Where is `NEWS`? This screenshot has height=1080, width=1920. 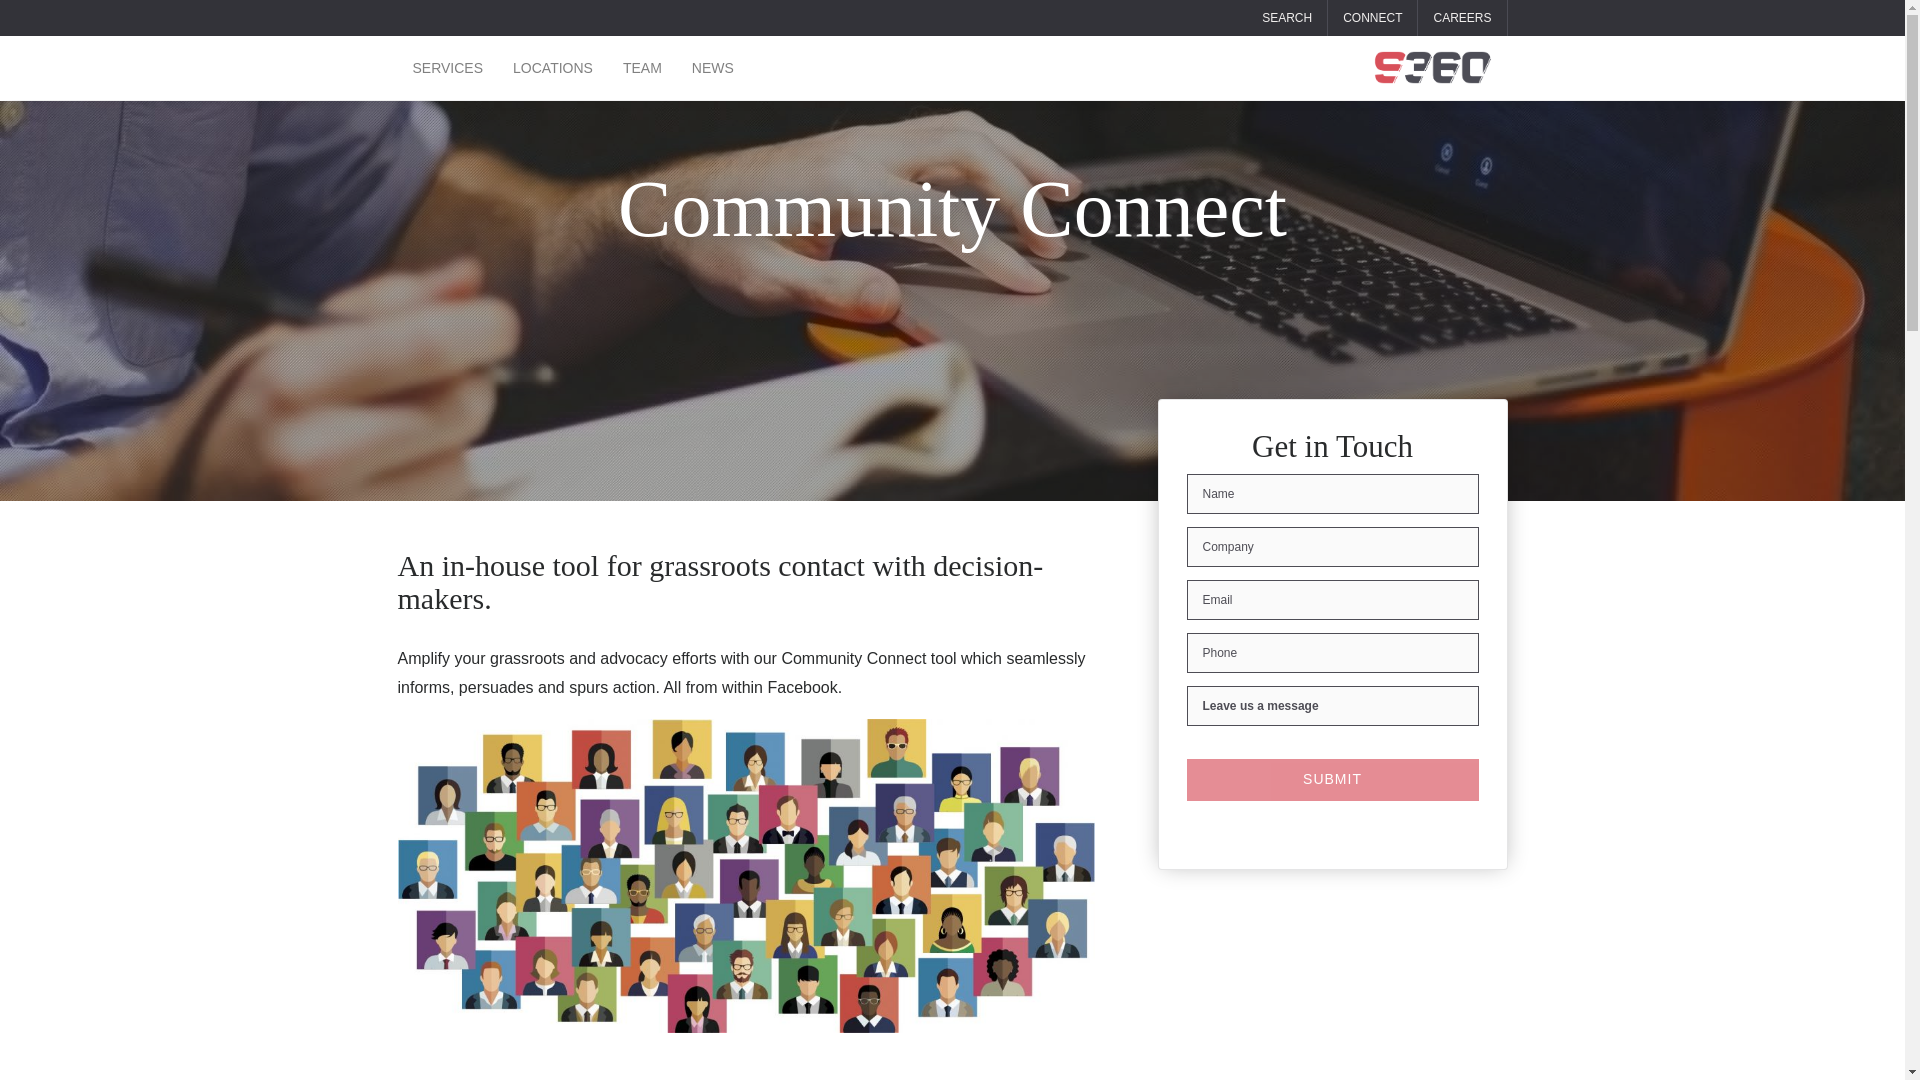
NEWS is located at coordinates (712, 68).